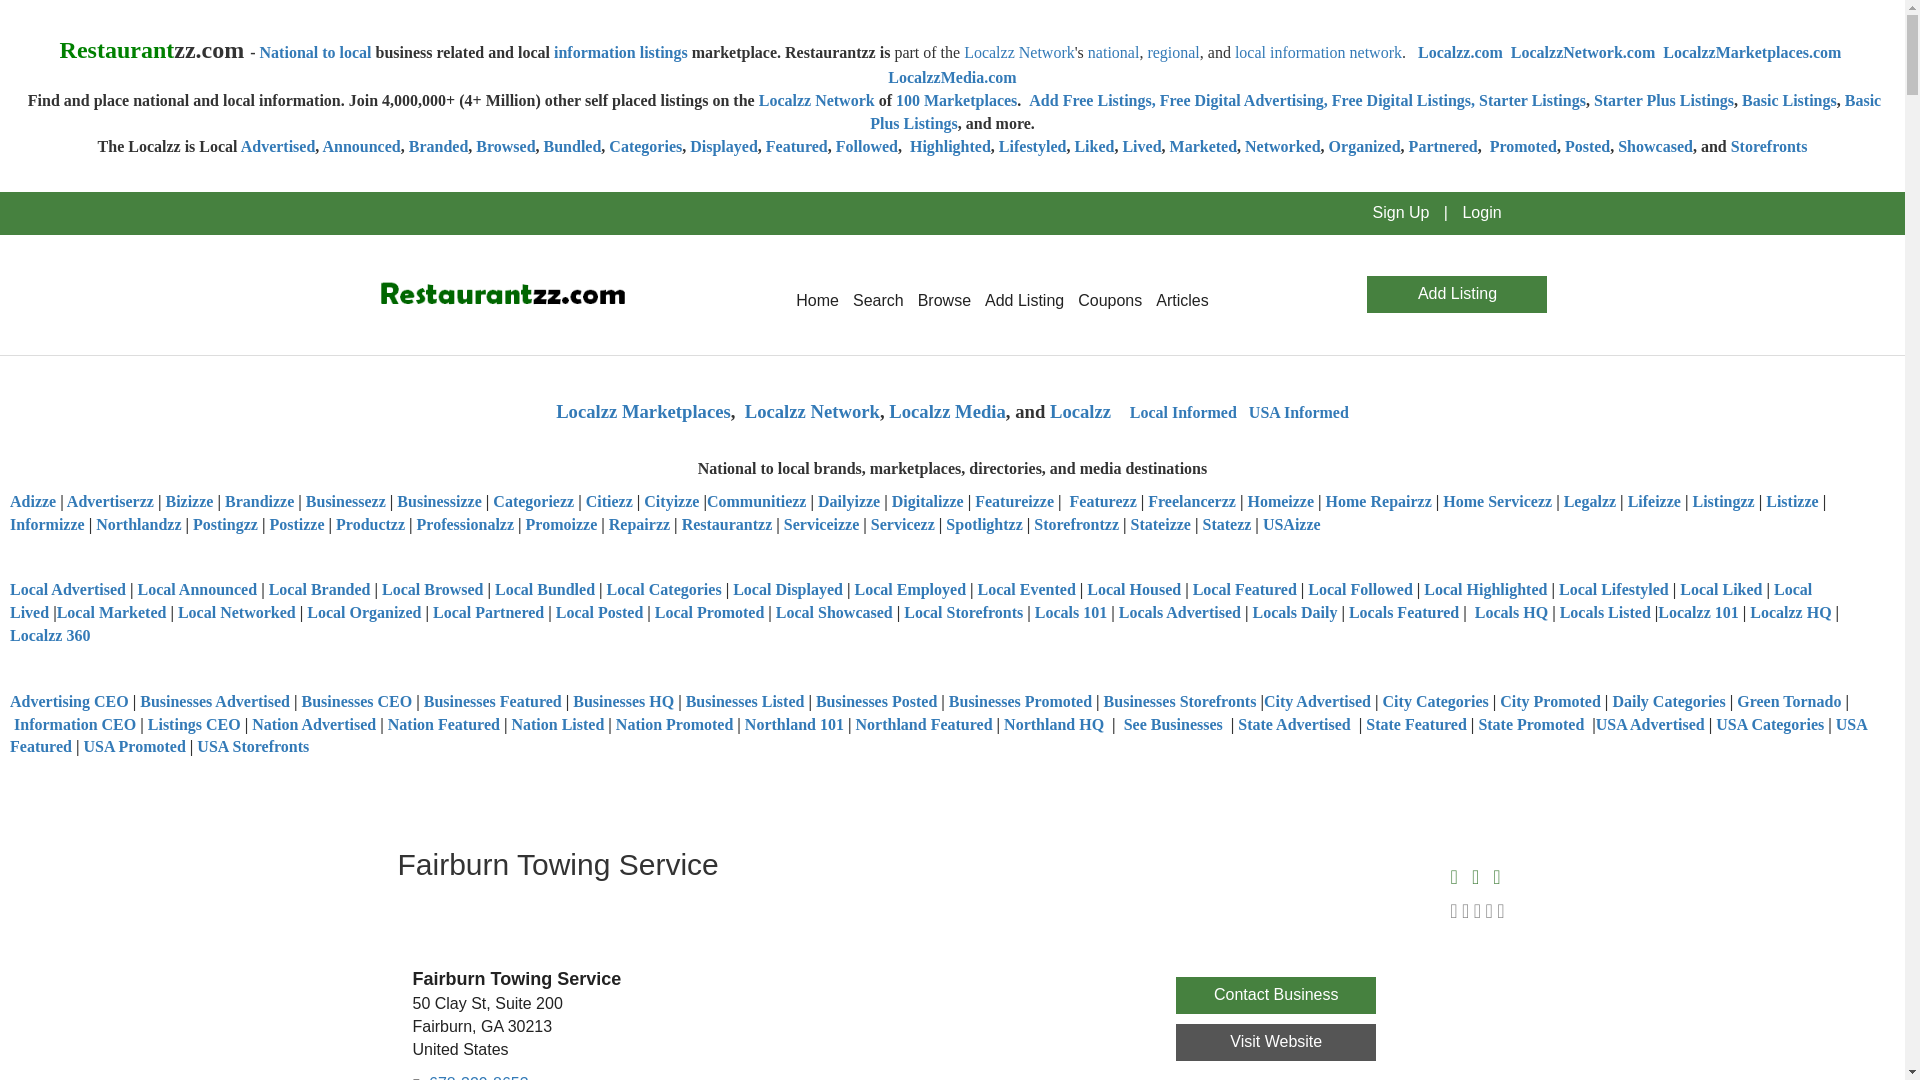 The width and height of the screenshot is (1920, 1080). Describe the element at coordinates (1403, 100) in the screenshot. I see `Free Digital Listings,` at that location.